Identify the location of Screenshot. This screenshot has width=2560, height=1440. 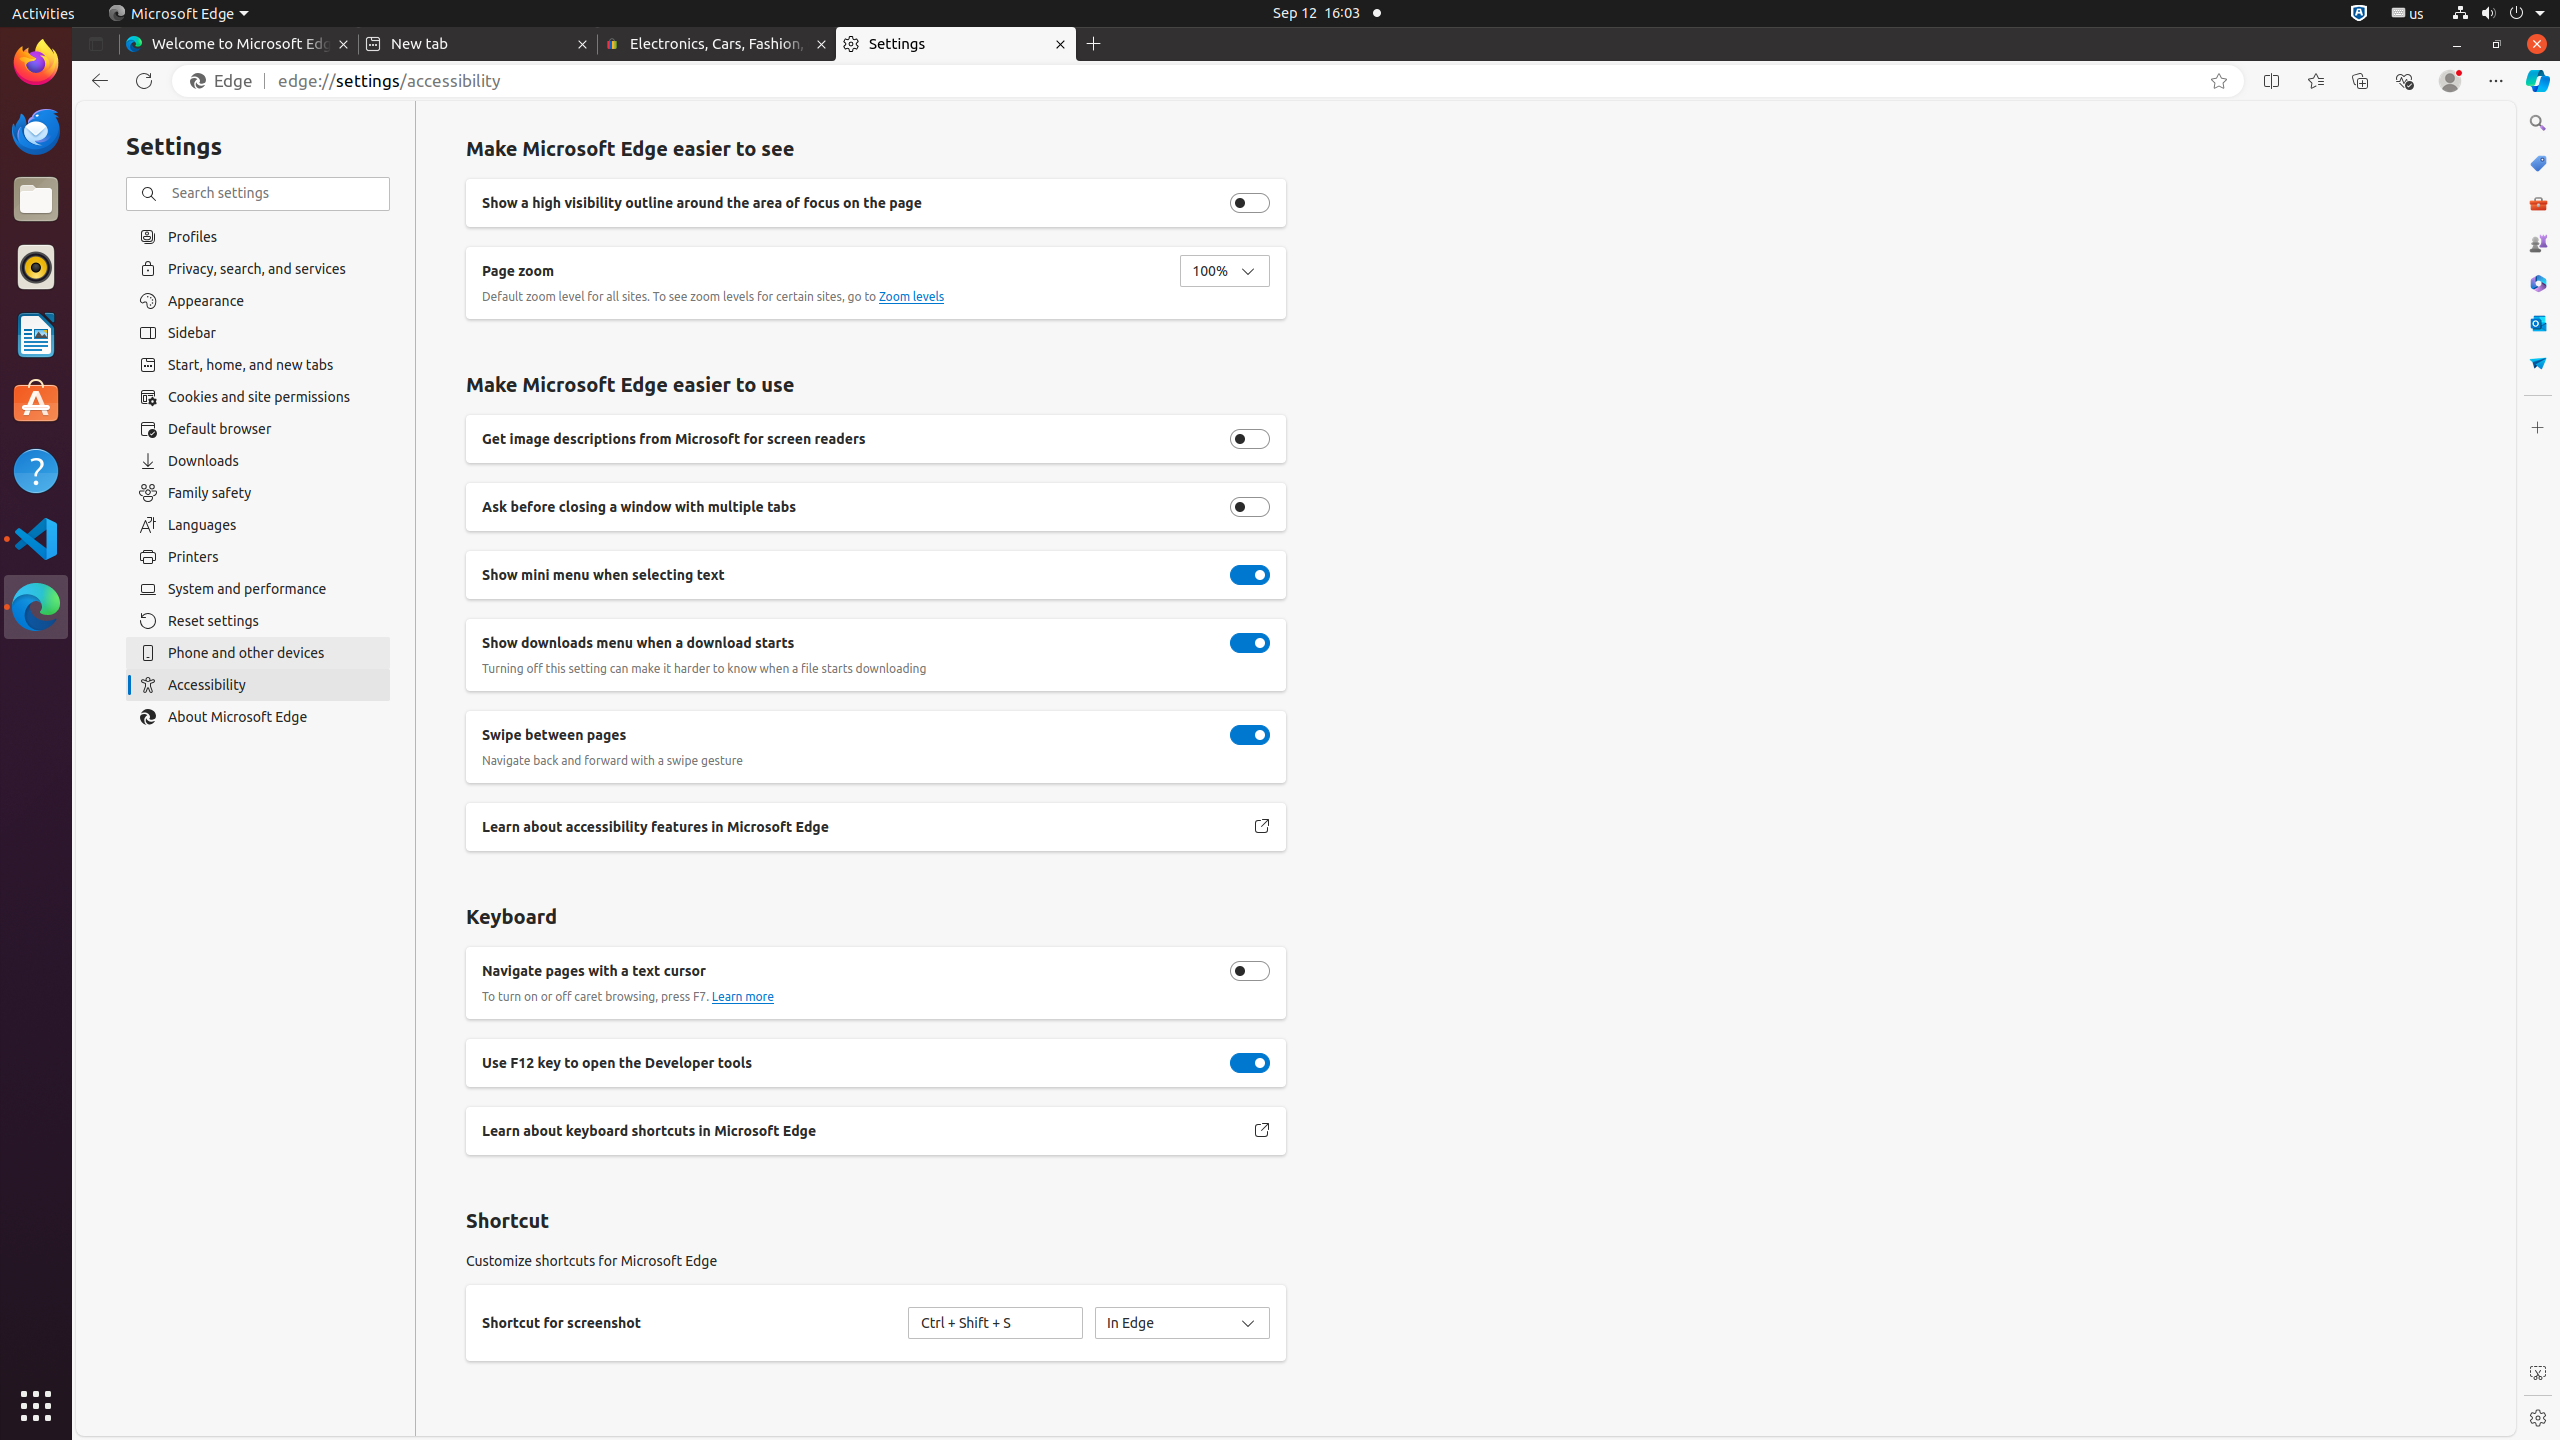
(2538, 1373).